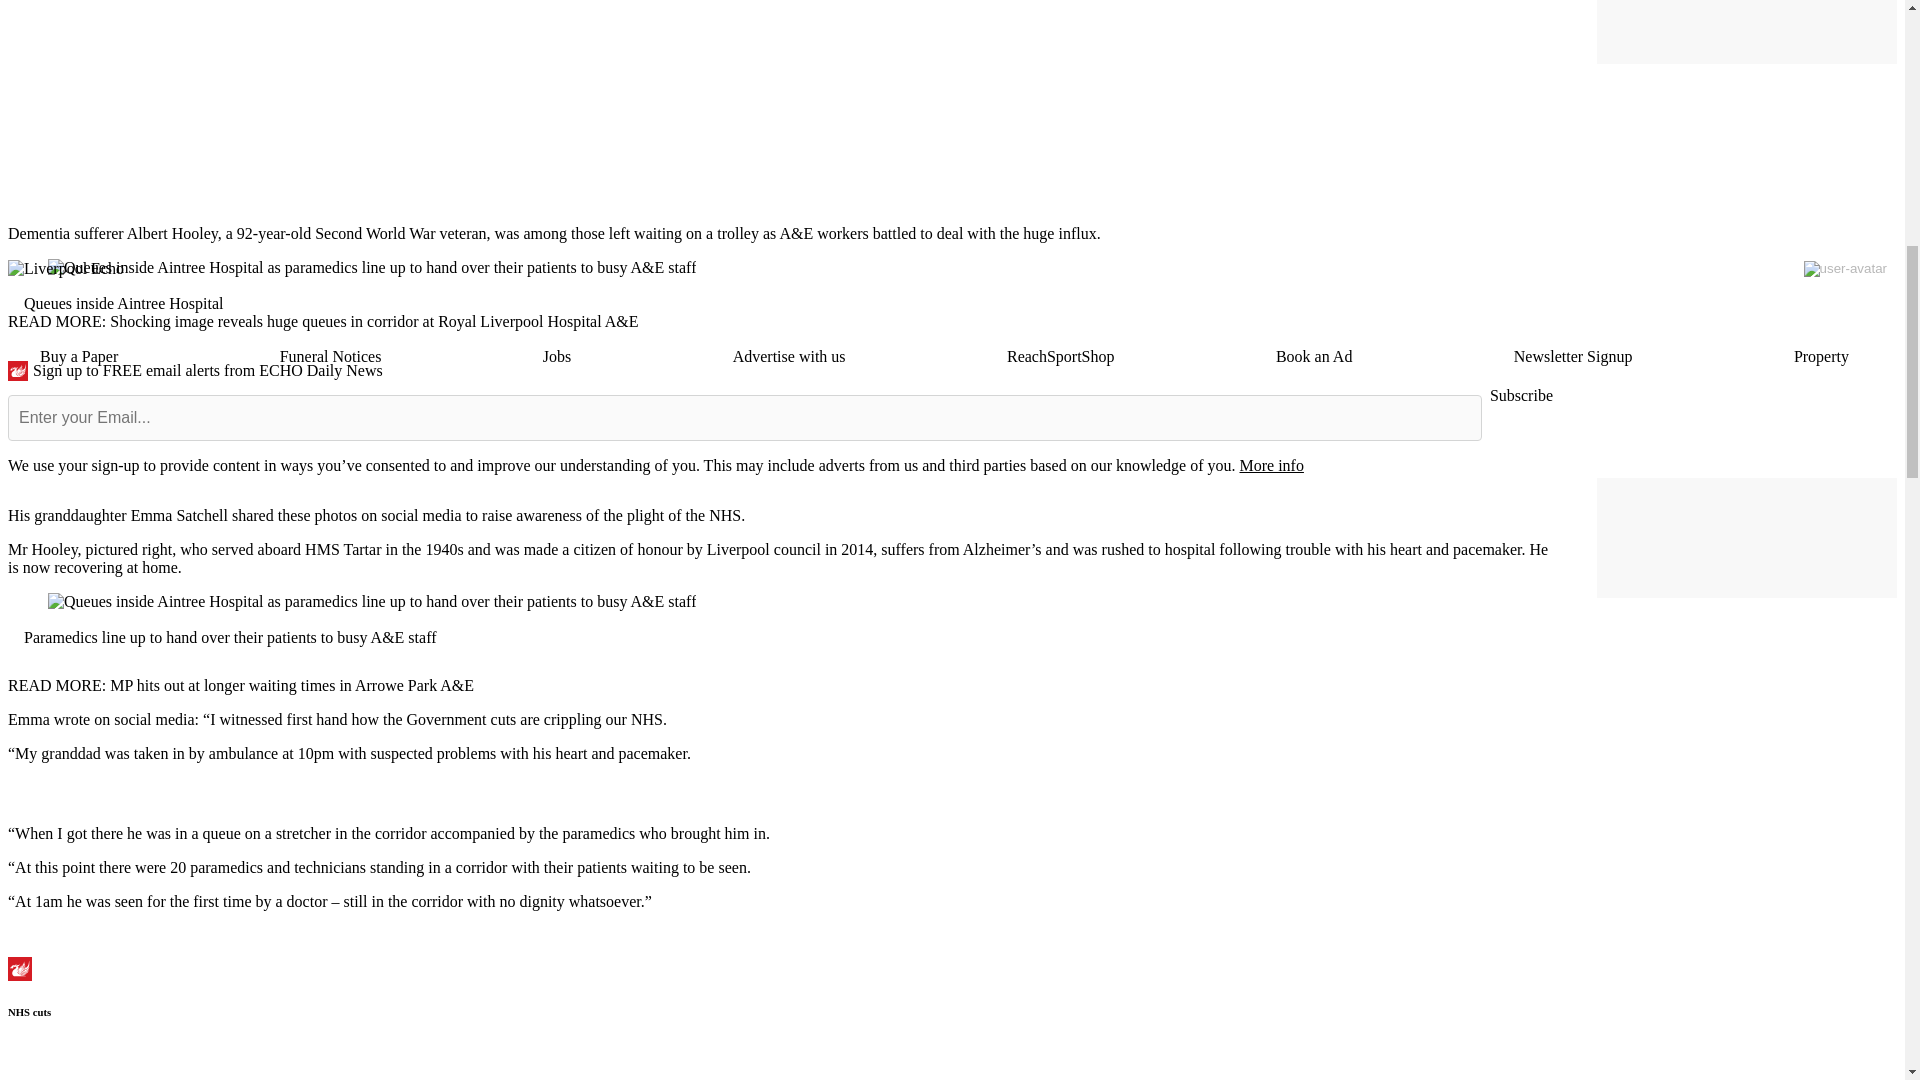 This screenshot has width=1920, height=1080. Describe the element at coordinates (38, 232) in the screenshot. I see `Dementia` at that location.